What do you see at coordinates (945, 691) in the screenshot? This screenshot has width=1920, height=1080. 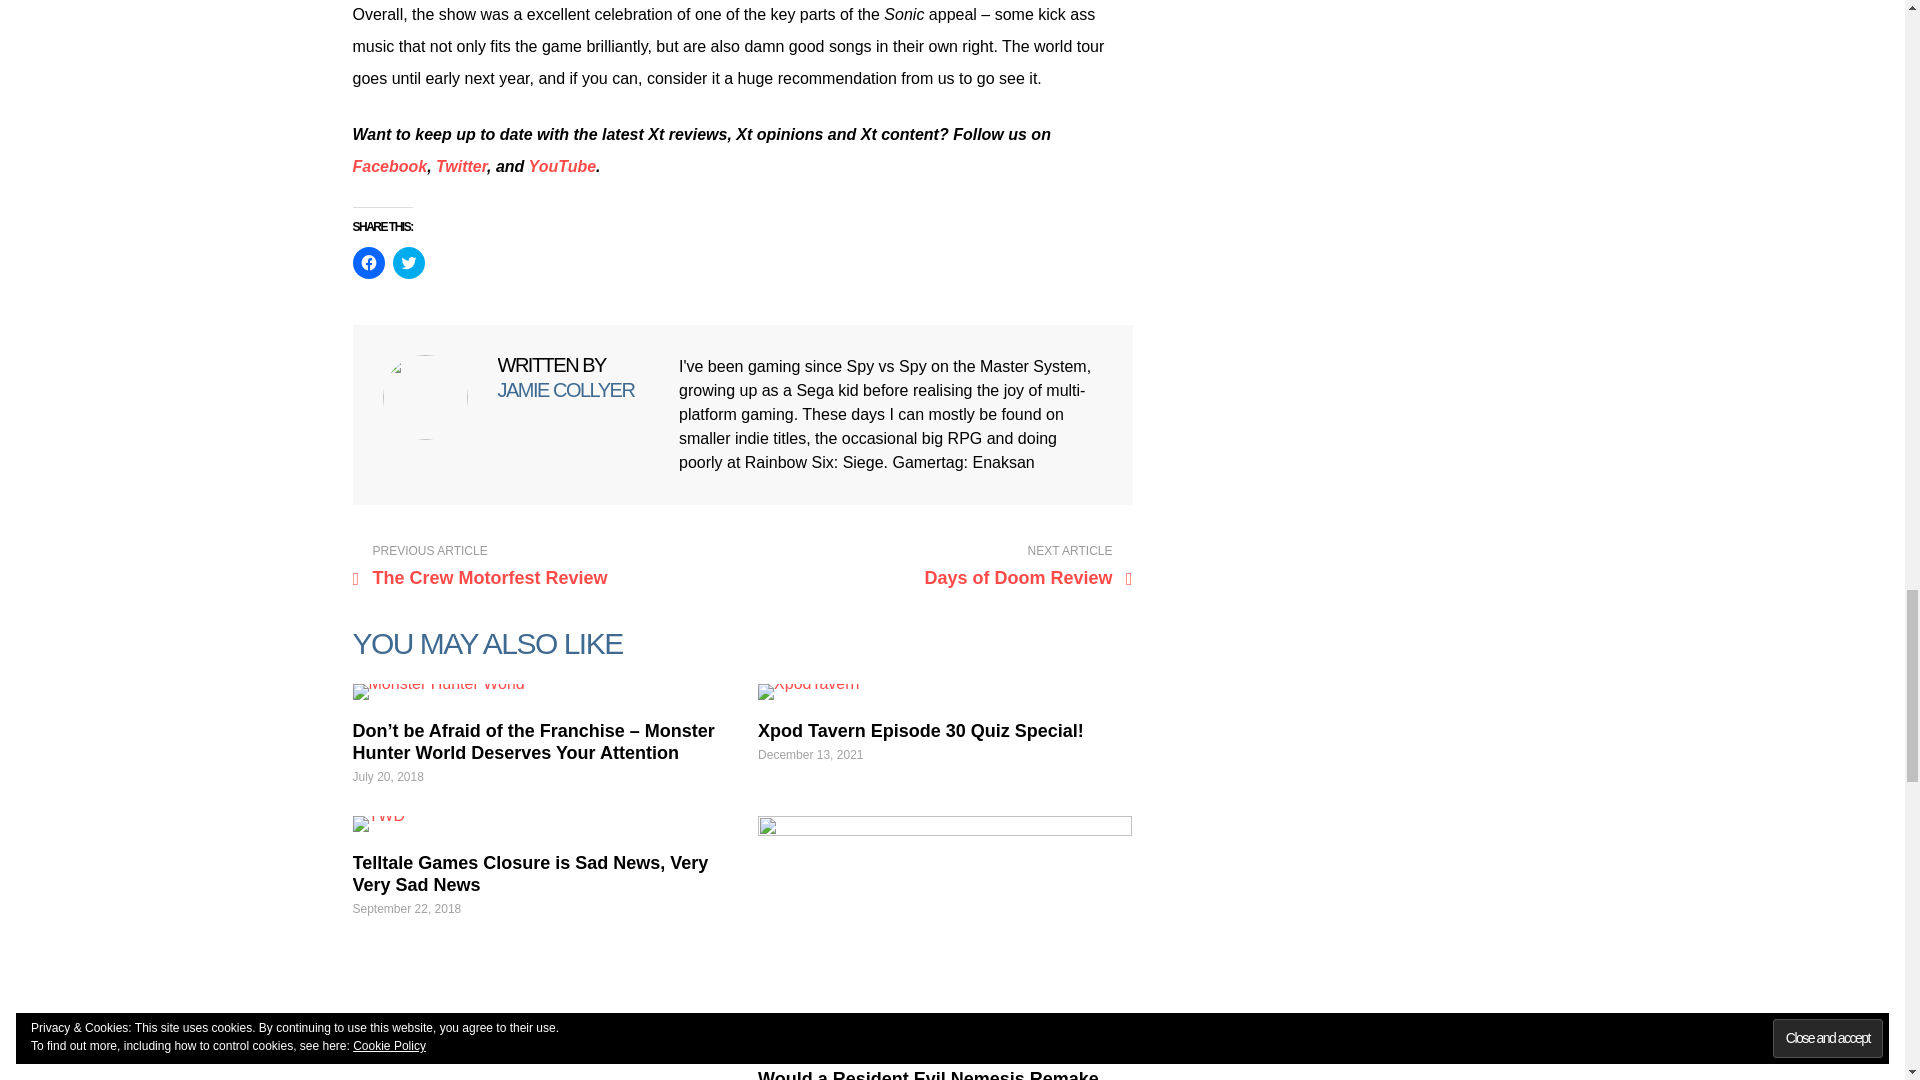 I see `Xpod Tavern Episode 30 Quiz Special!` at bounding box center [945, 691].